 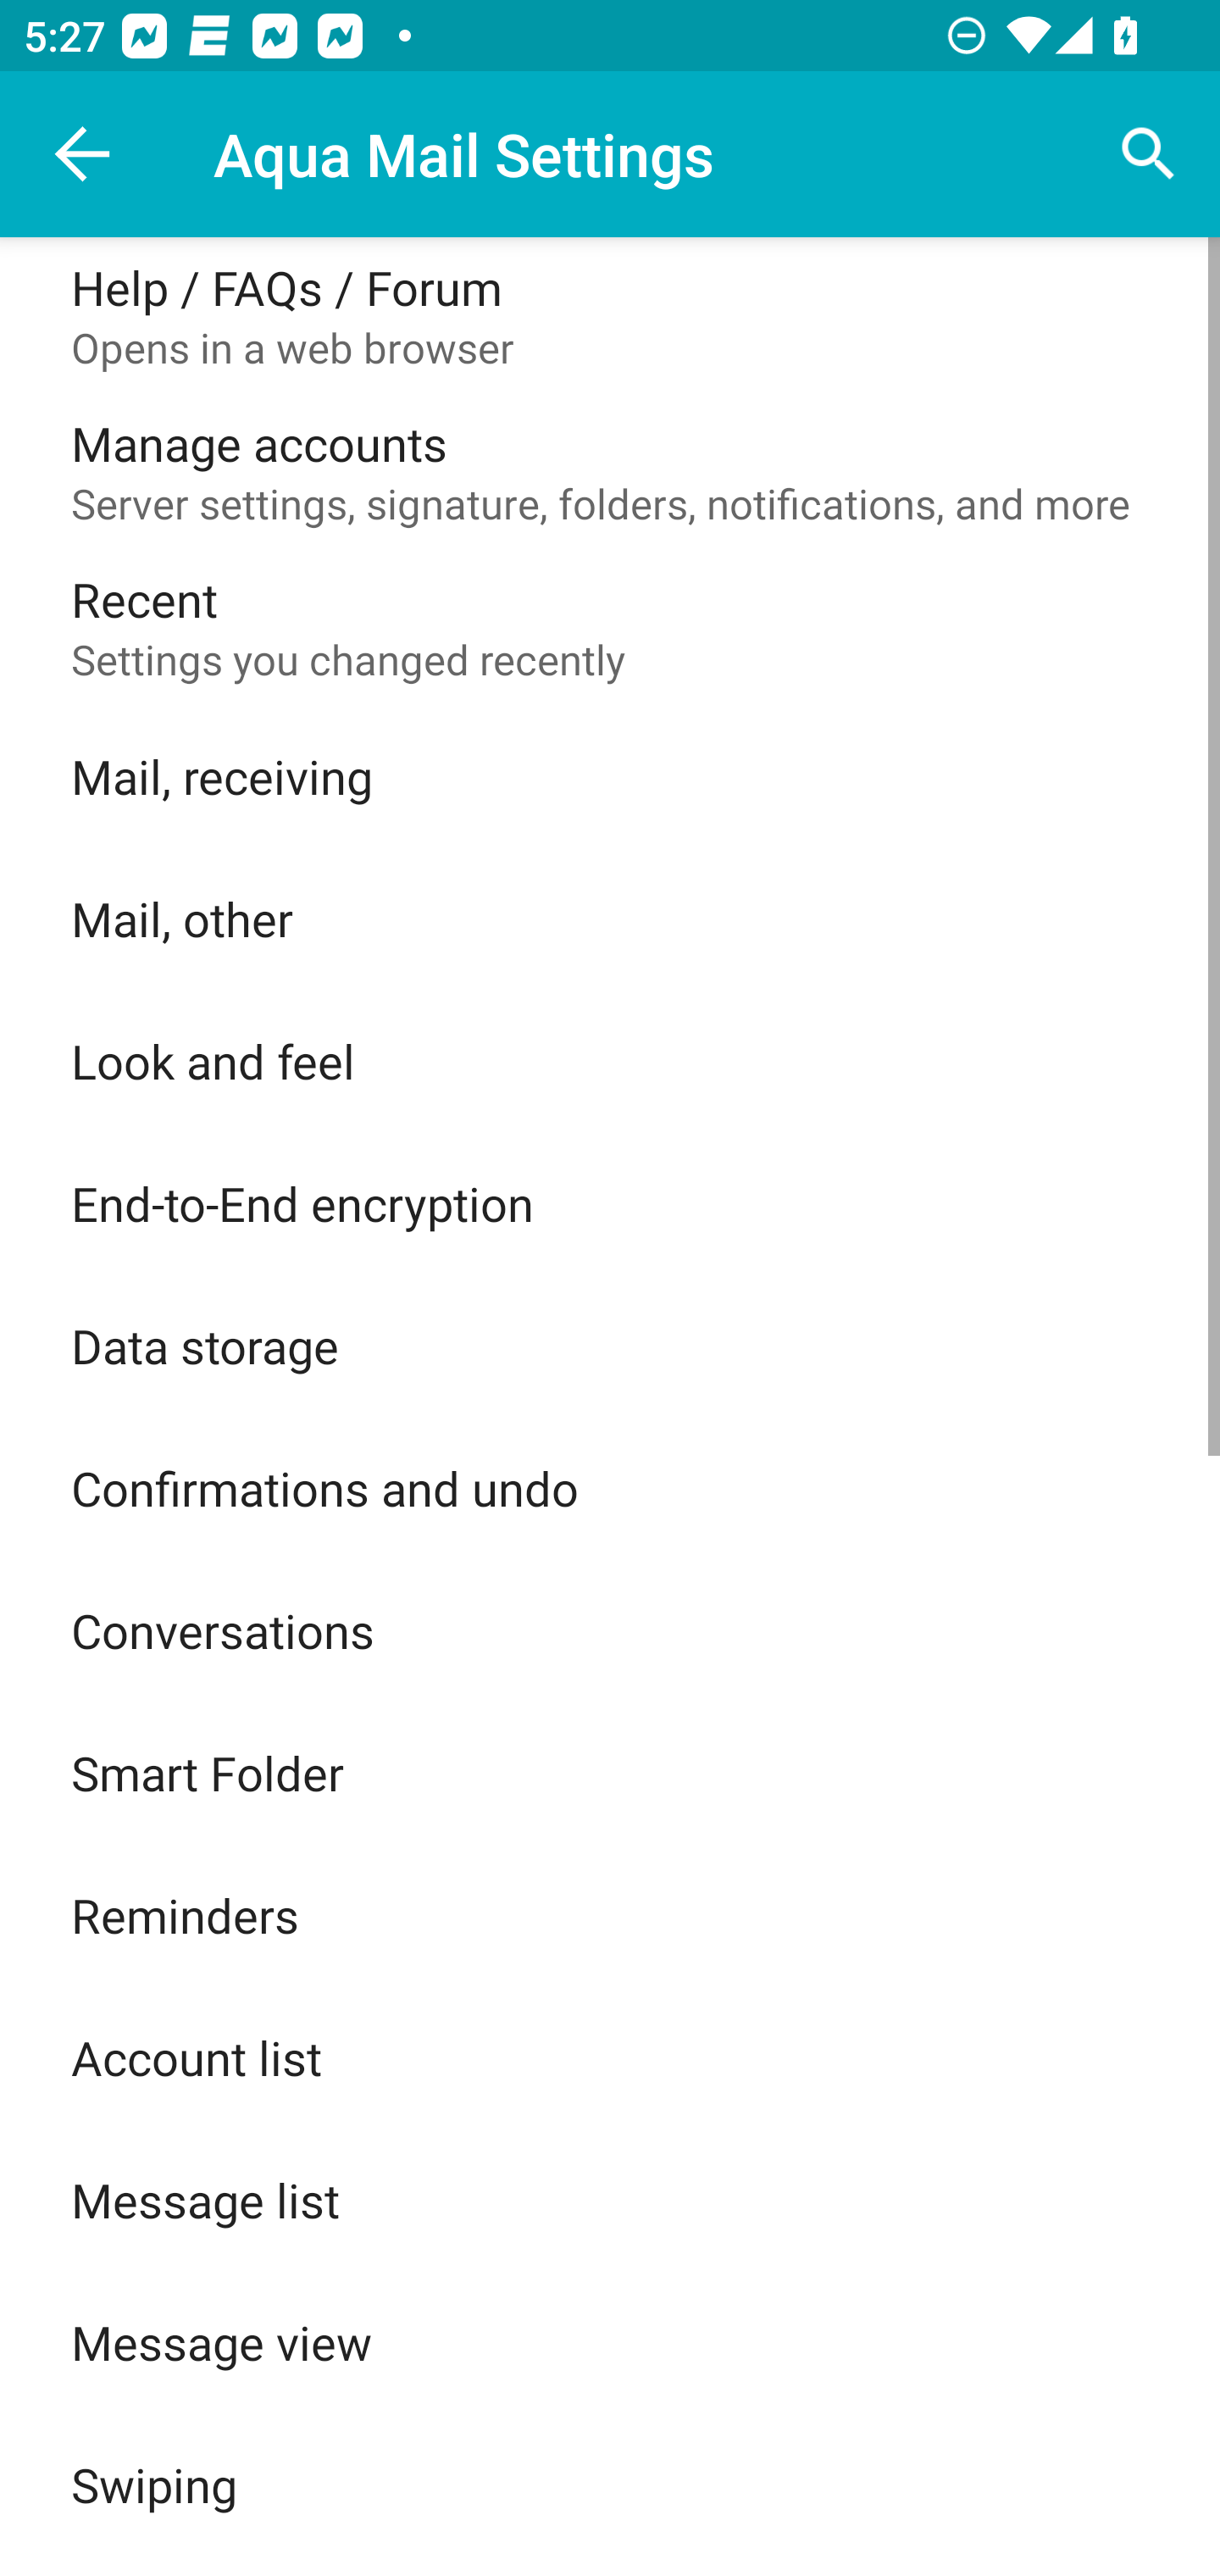 I want to click on Navigate up, so click(x=83, y=154).